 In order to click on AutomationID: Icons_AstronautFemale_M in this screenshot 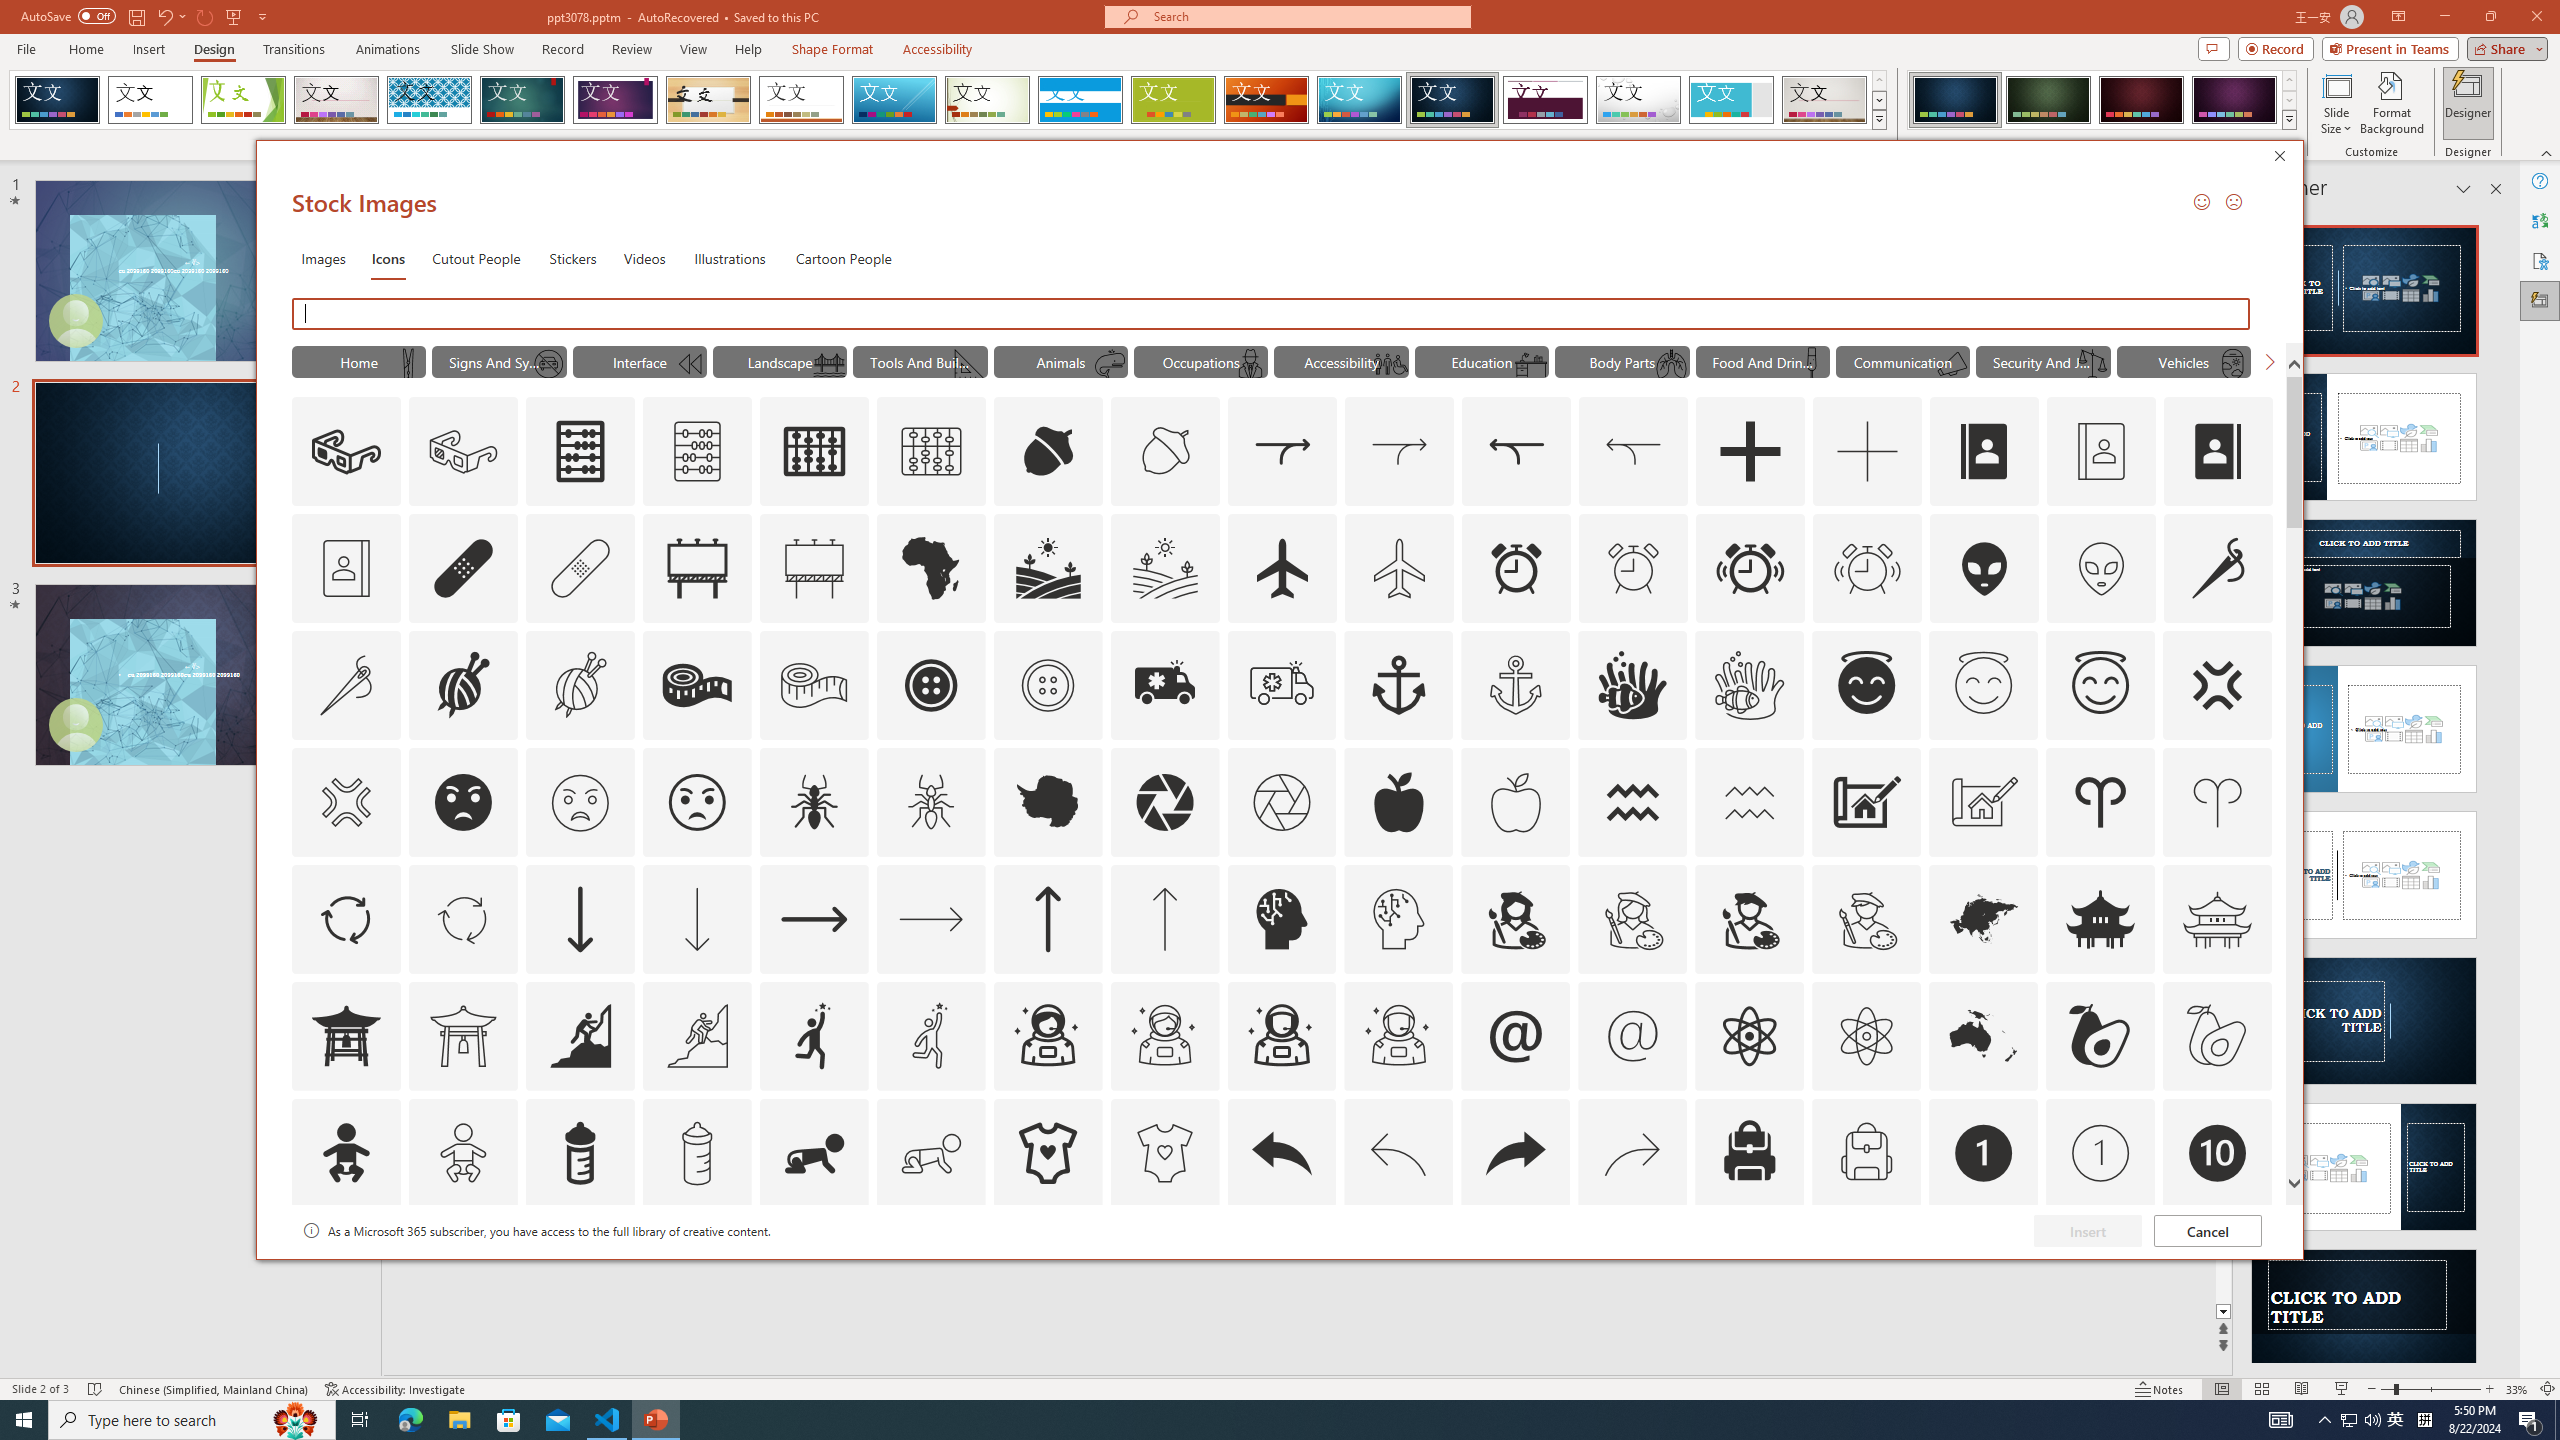, I will do `click(1164, 1035)`.